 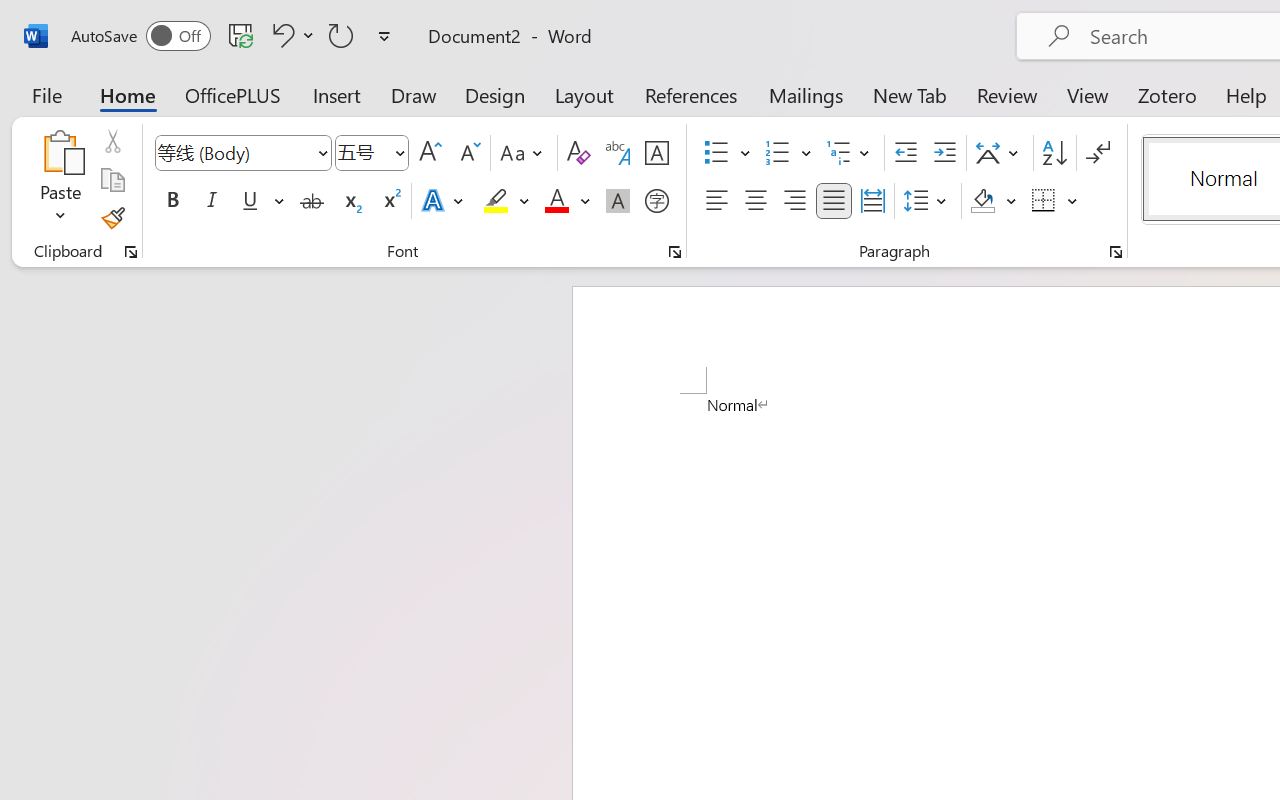 I want to click on Customize Quick Access Toolbar, so click(x=384, y=36).